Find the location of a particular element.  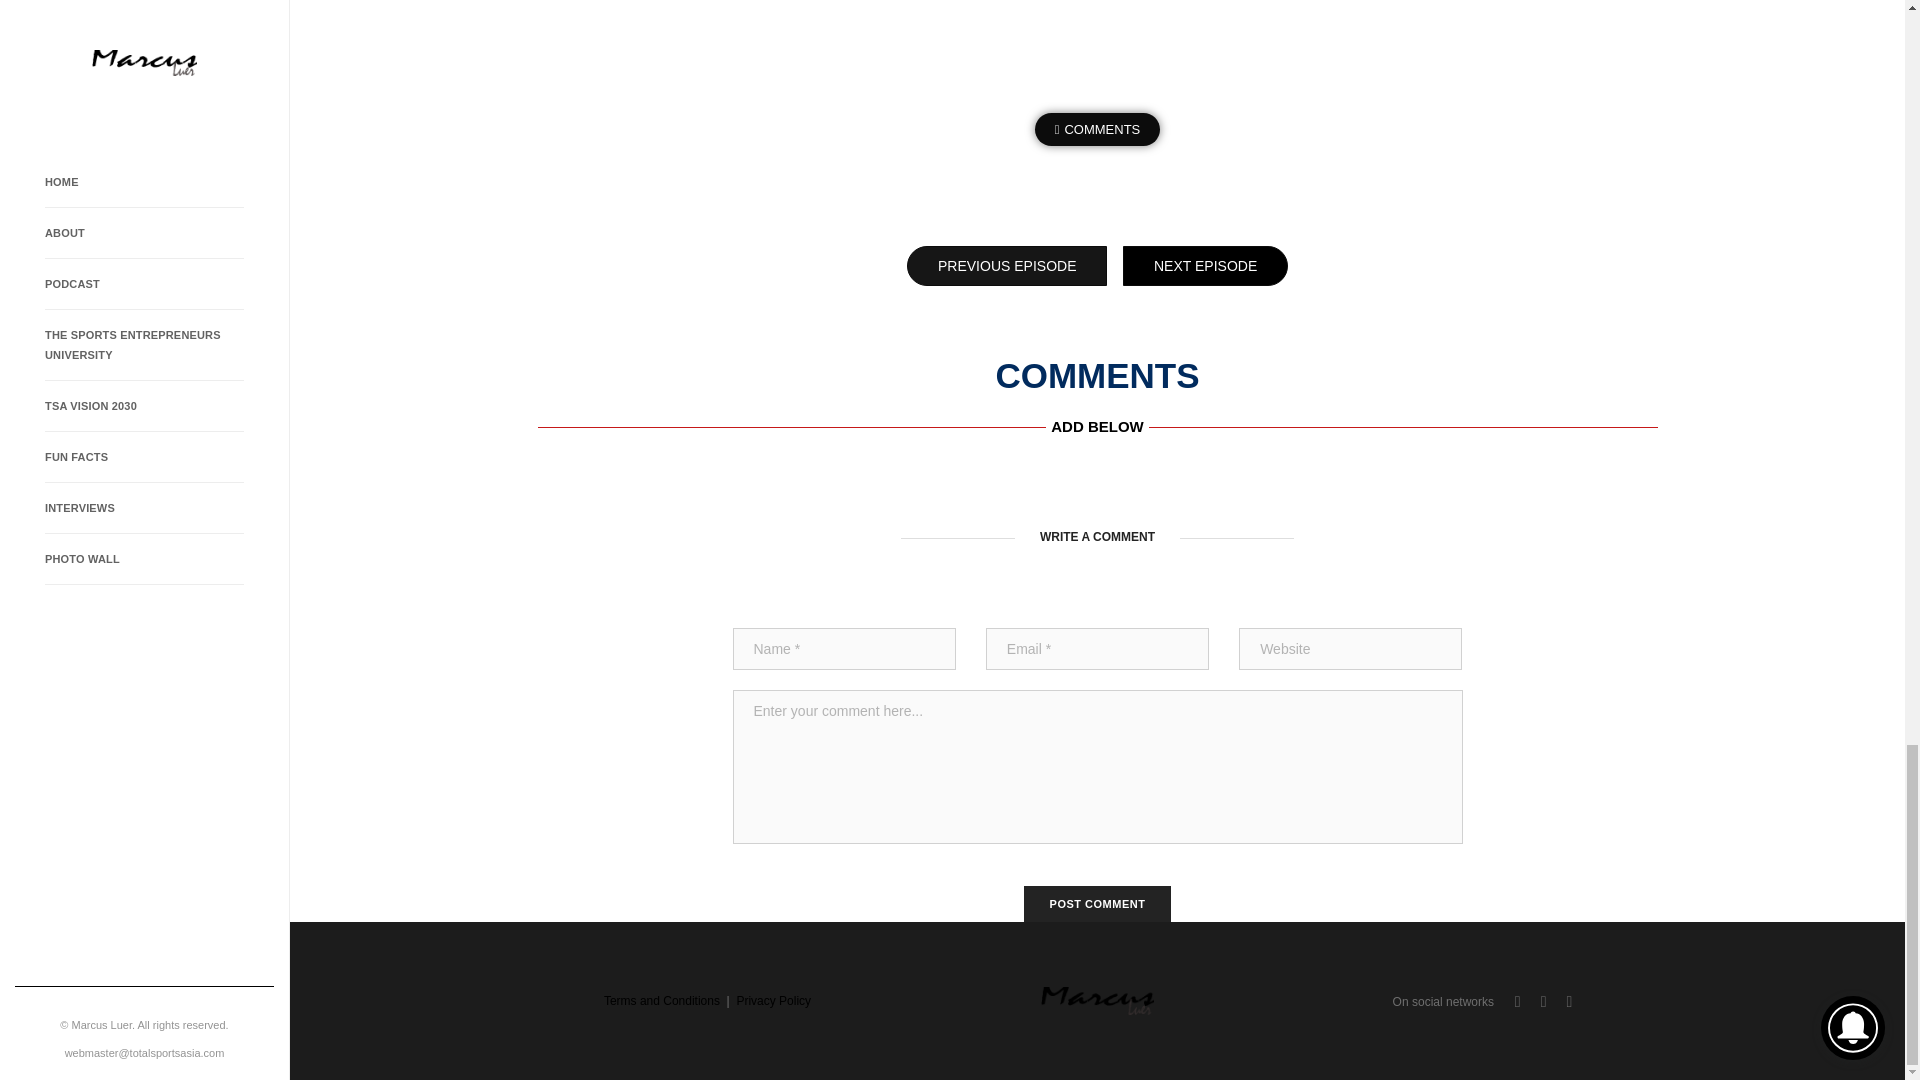

Privacy Policy is located at coordinates (772, 1000).